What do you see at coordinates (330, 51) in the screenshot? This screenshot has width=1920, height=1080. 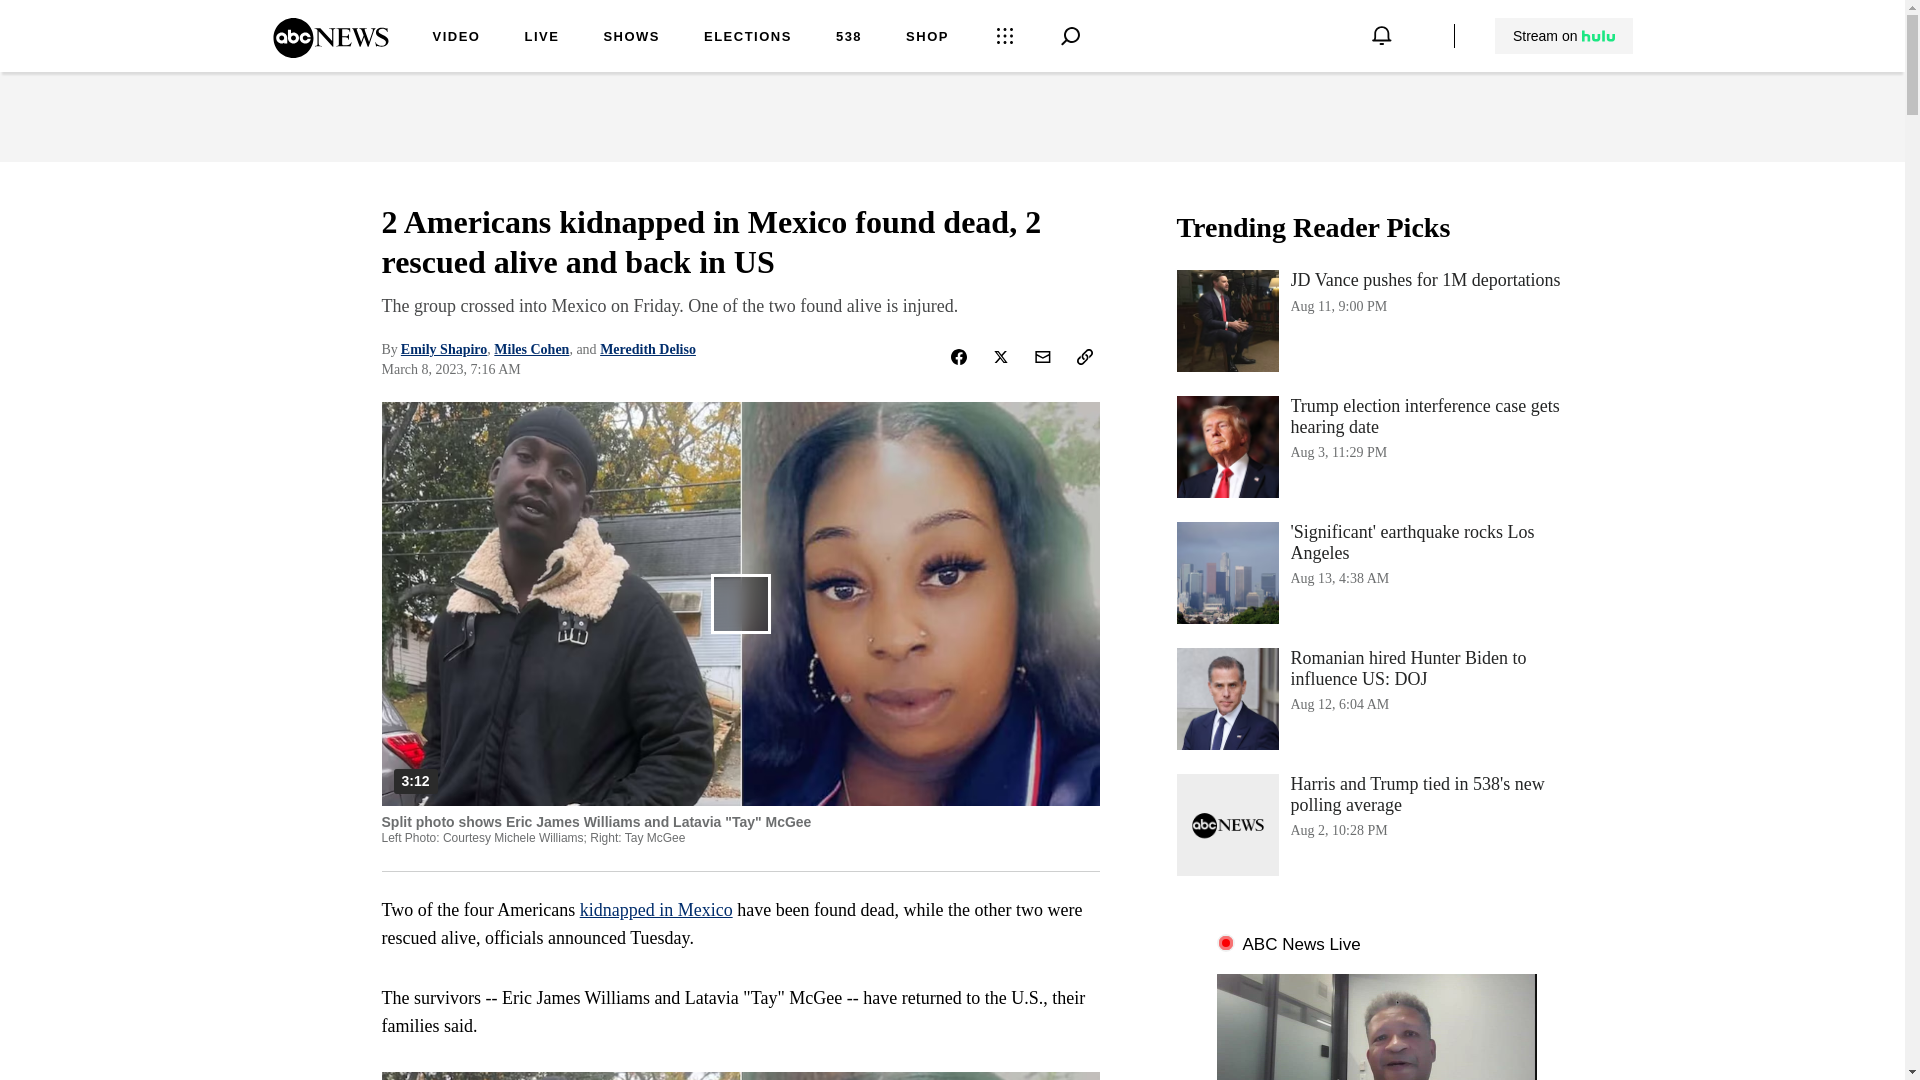 I see `538` at bounding box center [330, 51].